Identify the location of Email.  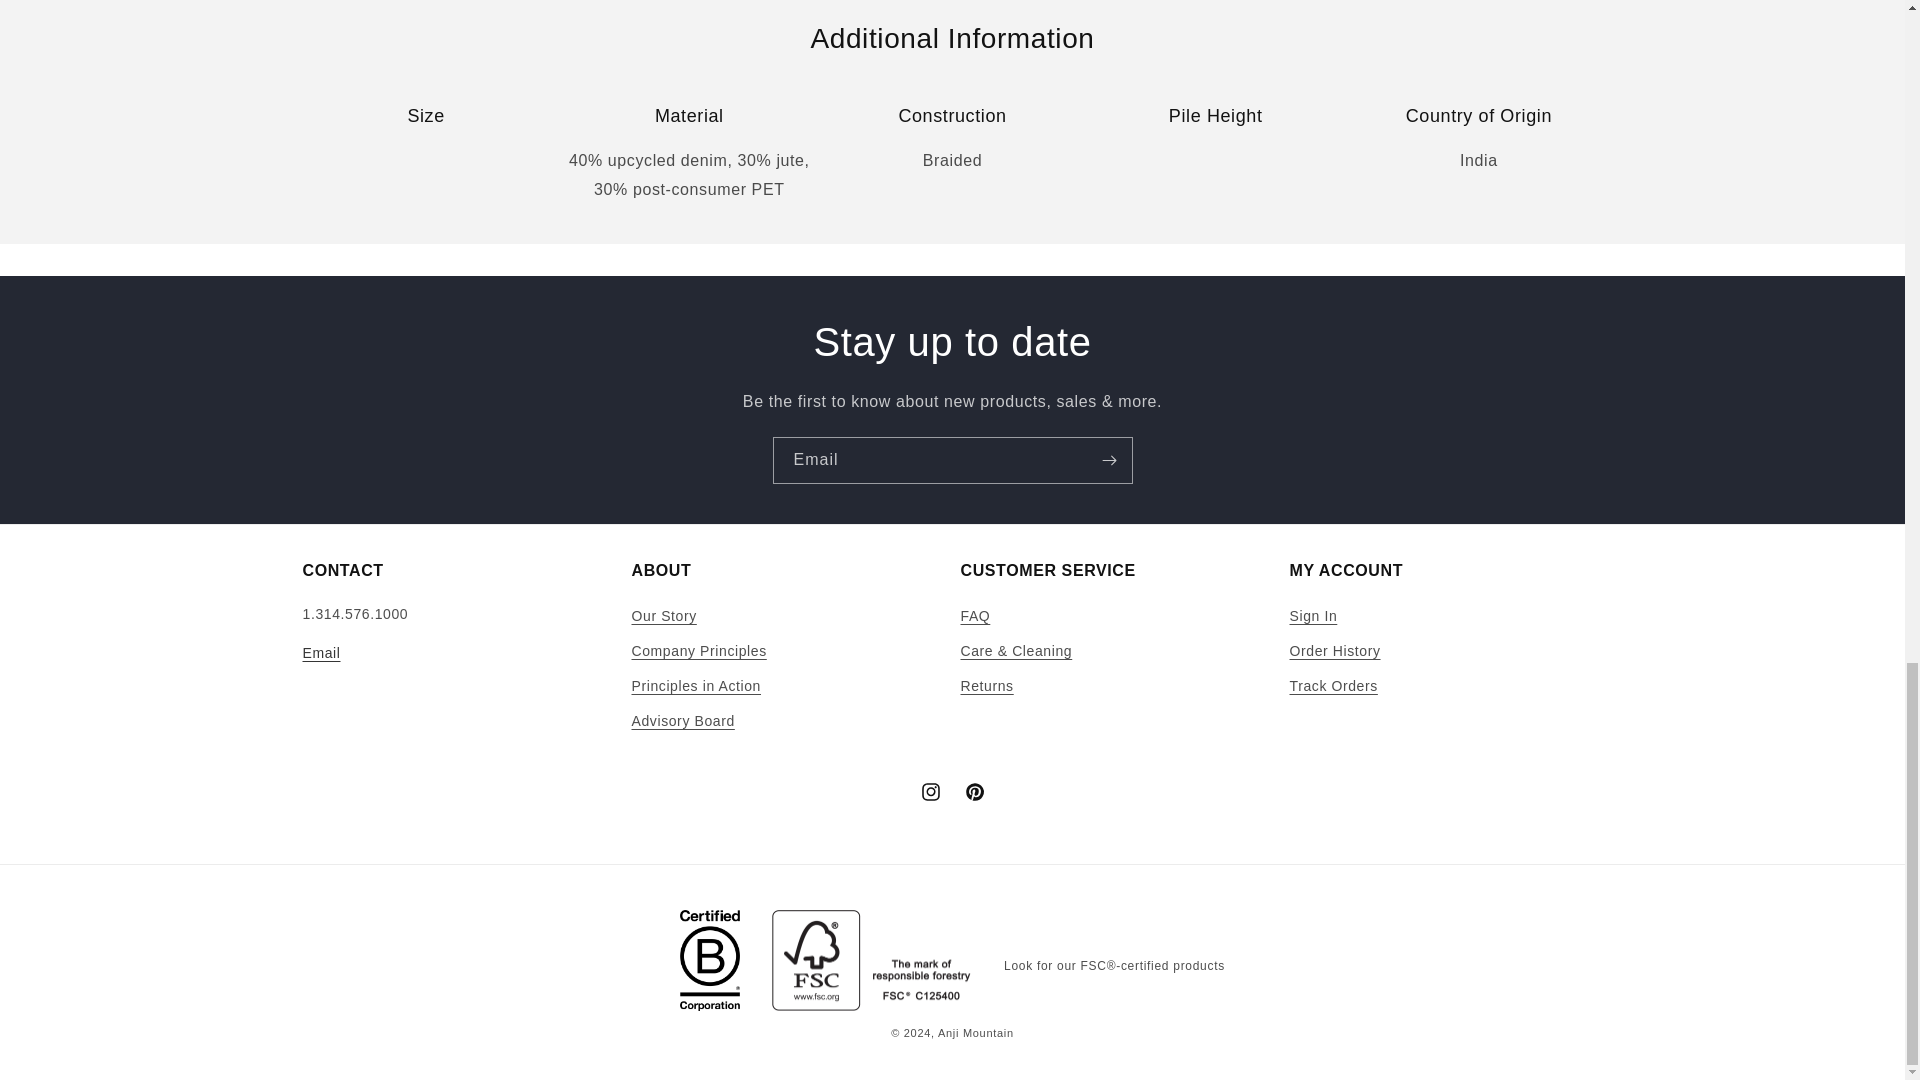
(1446, 650).